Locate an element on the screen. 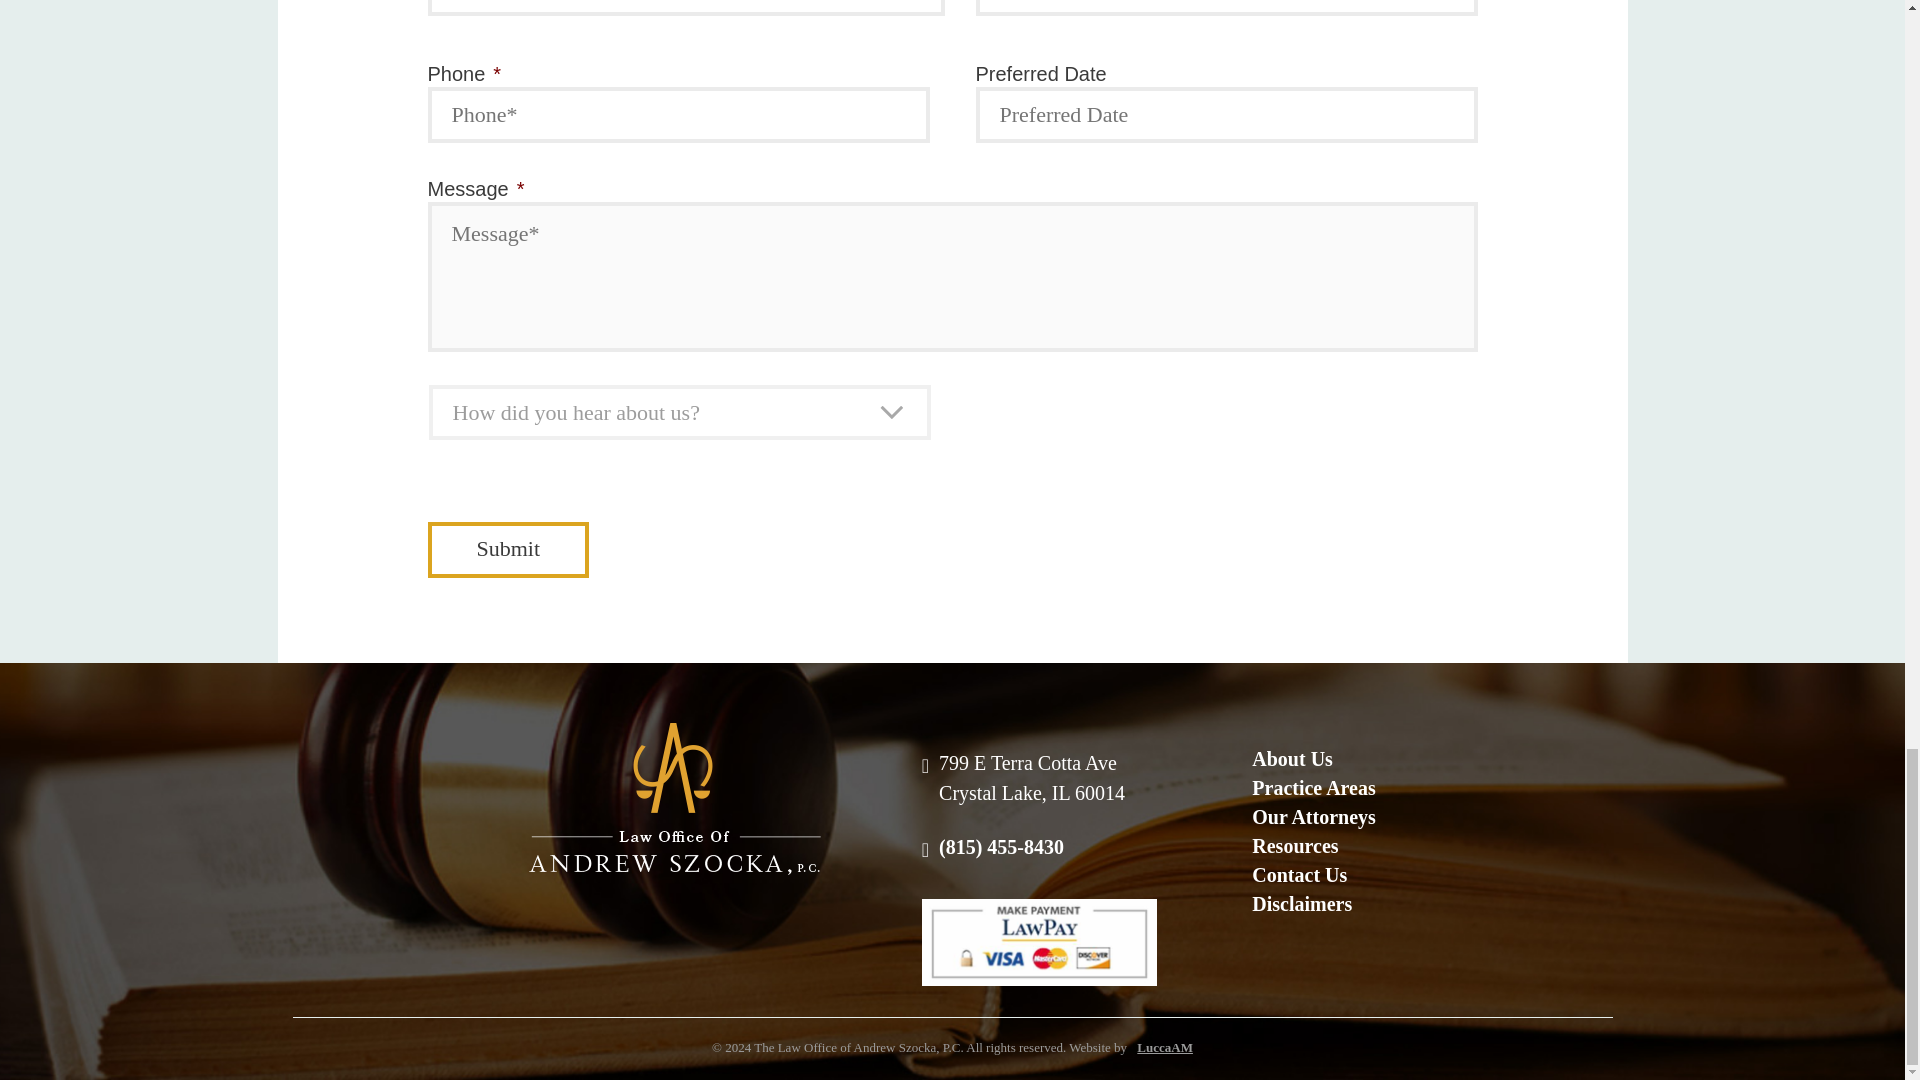  Our Attorneys is located at coordinates (1314, 817).